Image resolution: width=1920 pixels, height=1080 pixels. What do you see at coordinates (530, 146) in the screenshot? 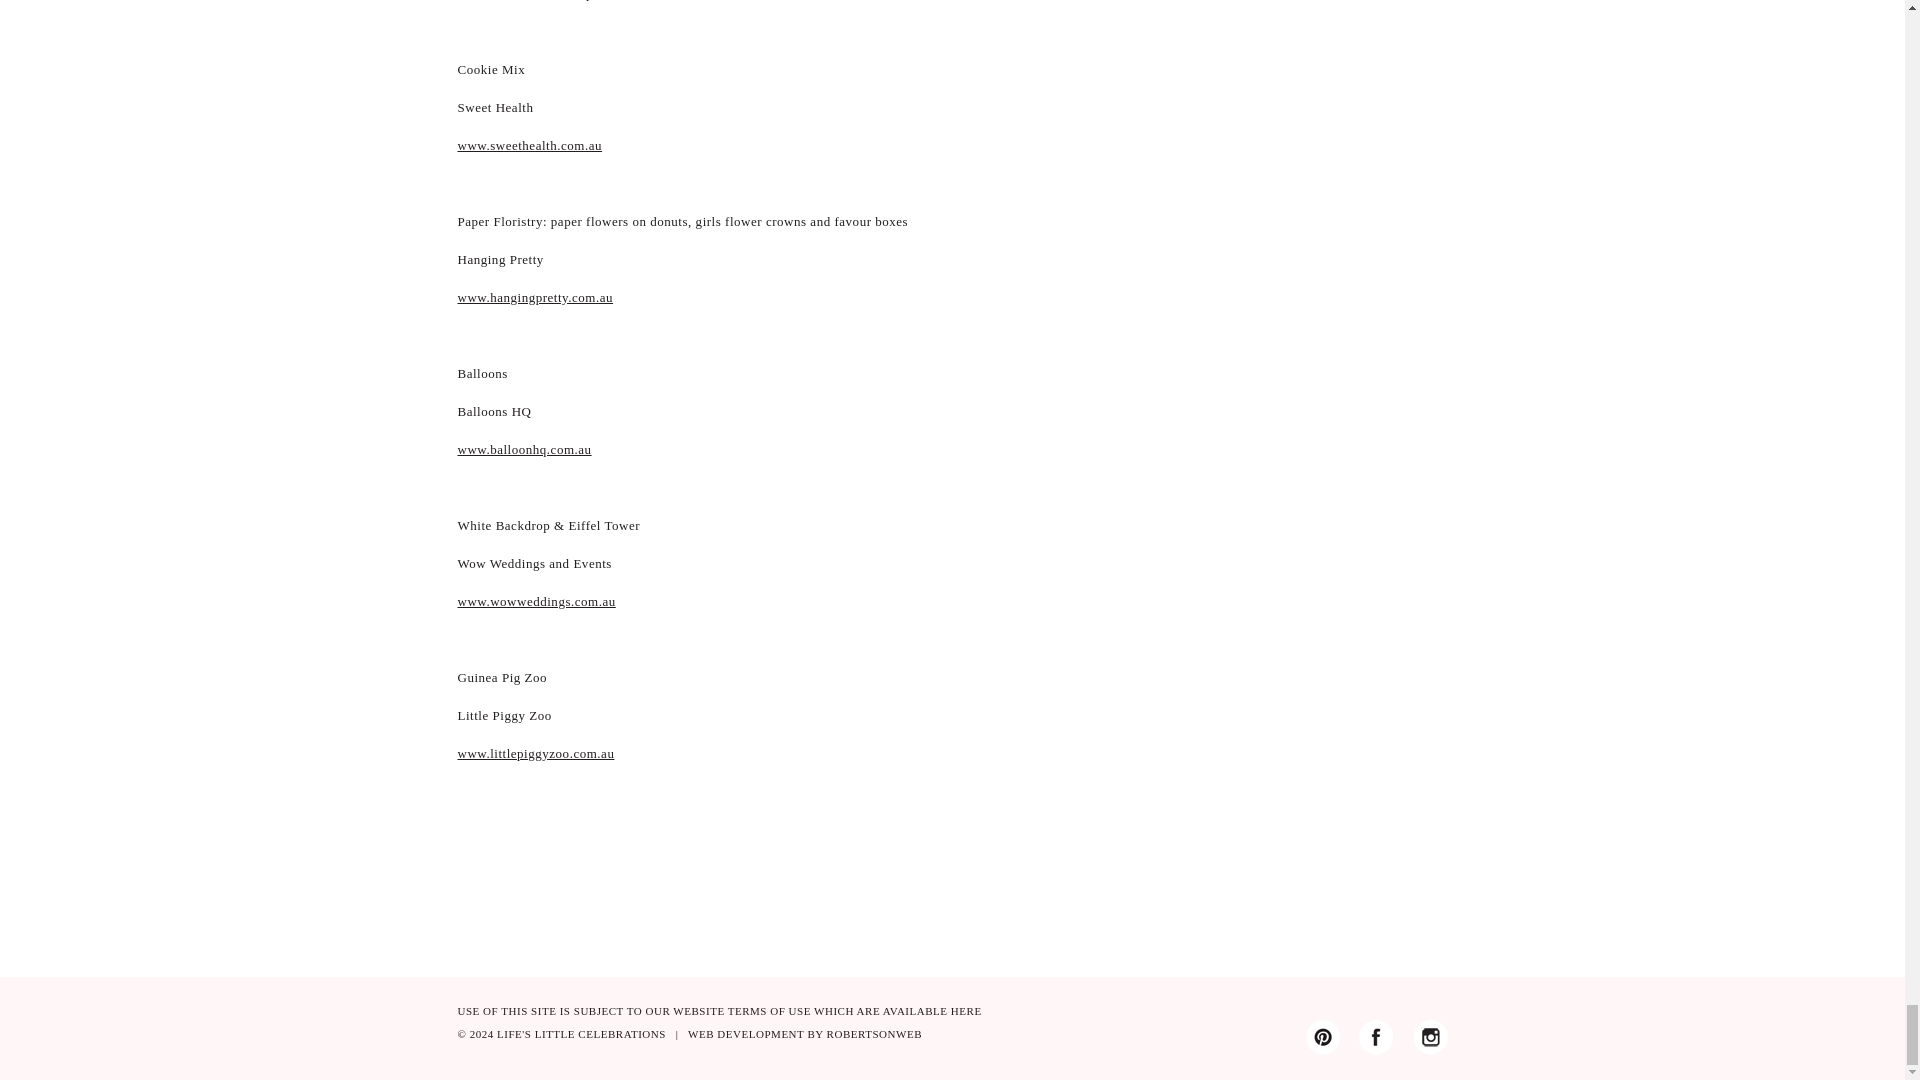
I see `www.sweethealth.com.au` at bounding box center [530, 146].